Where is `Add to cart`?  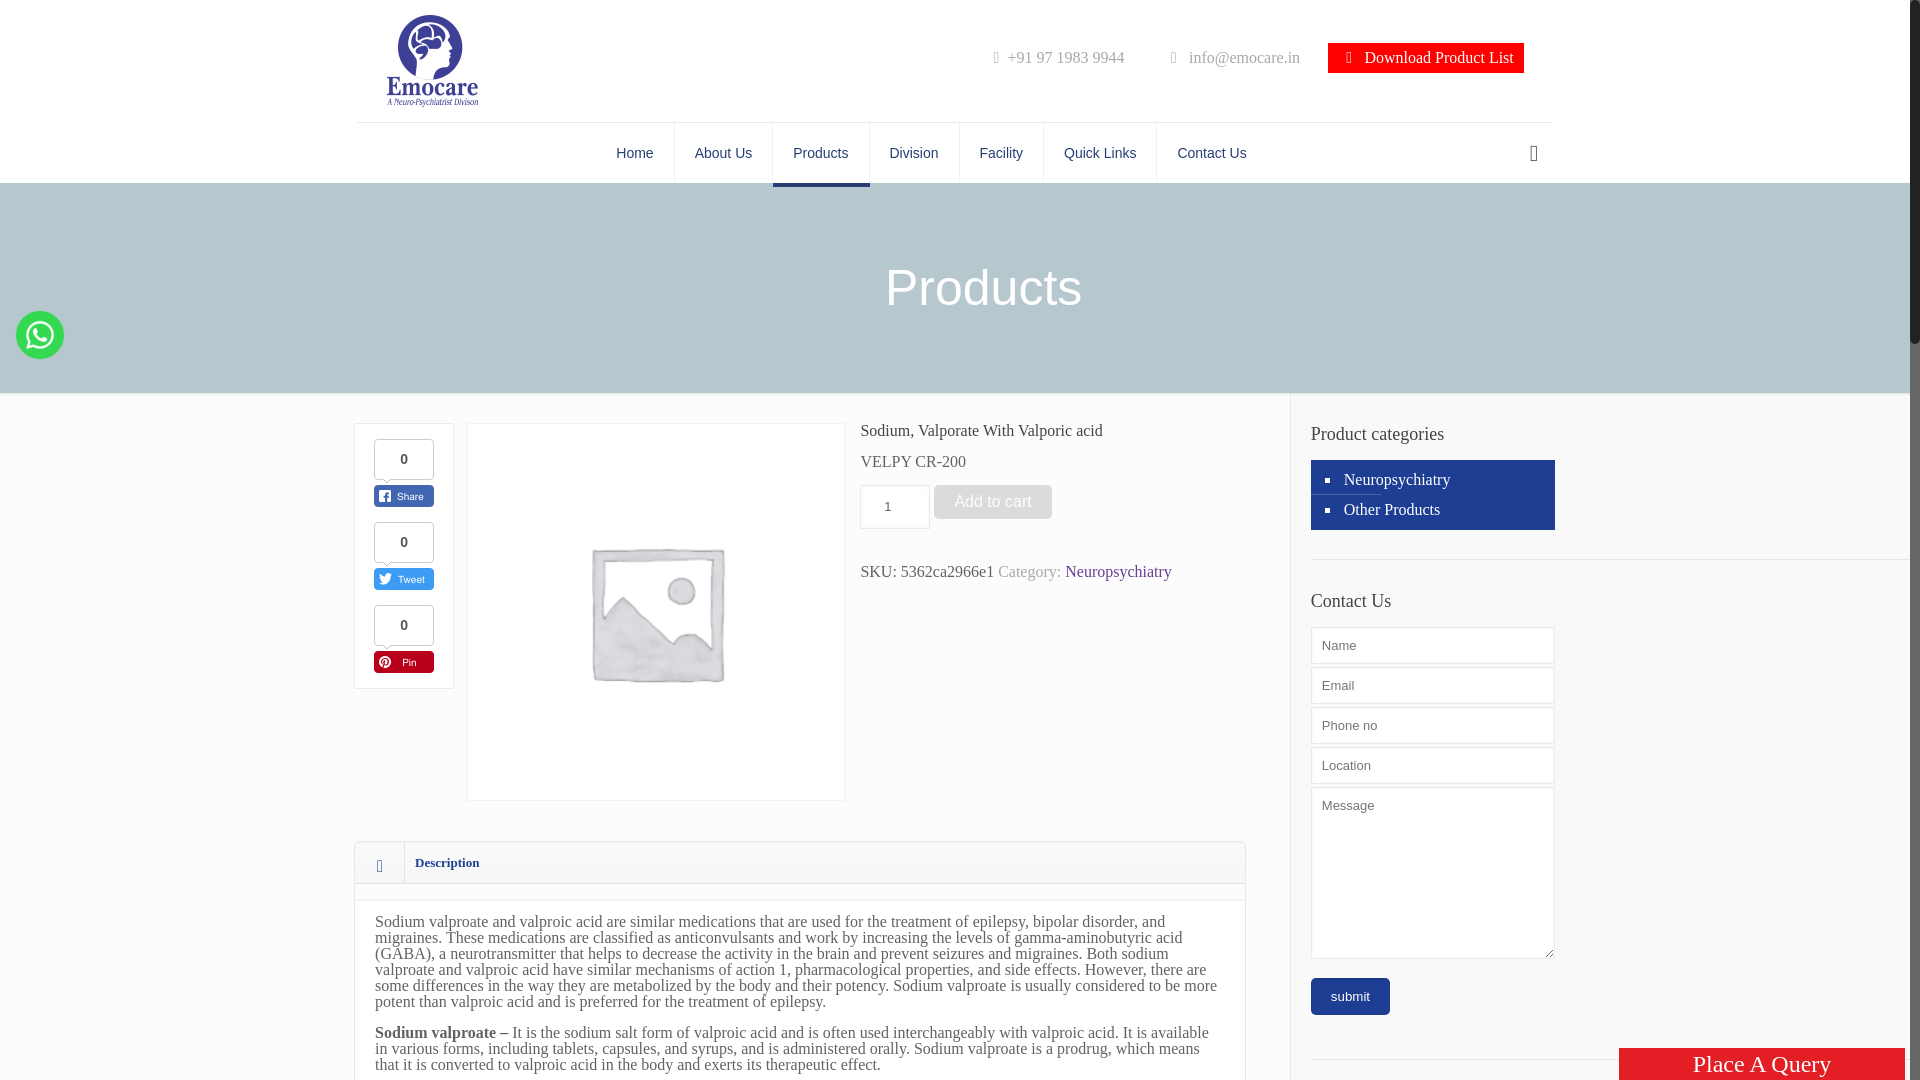 Add to cart is located at coordinates (992, 502).